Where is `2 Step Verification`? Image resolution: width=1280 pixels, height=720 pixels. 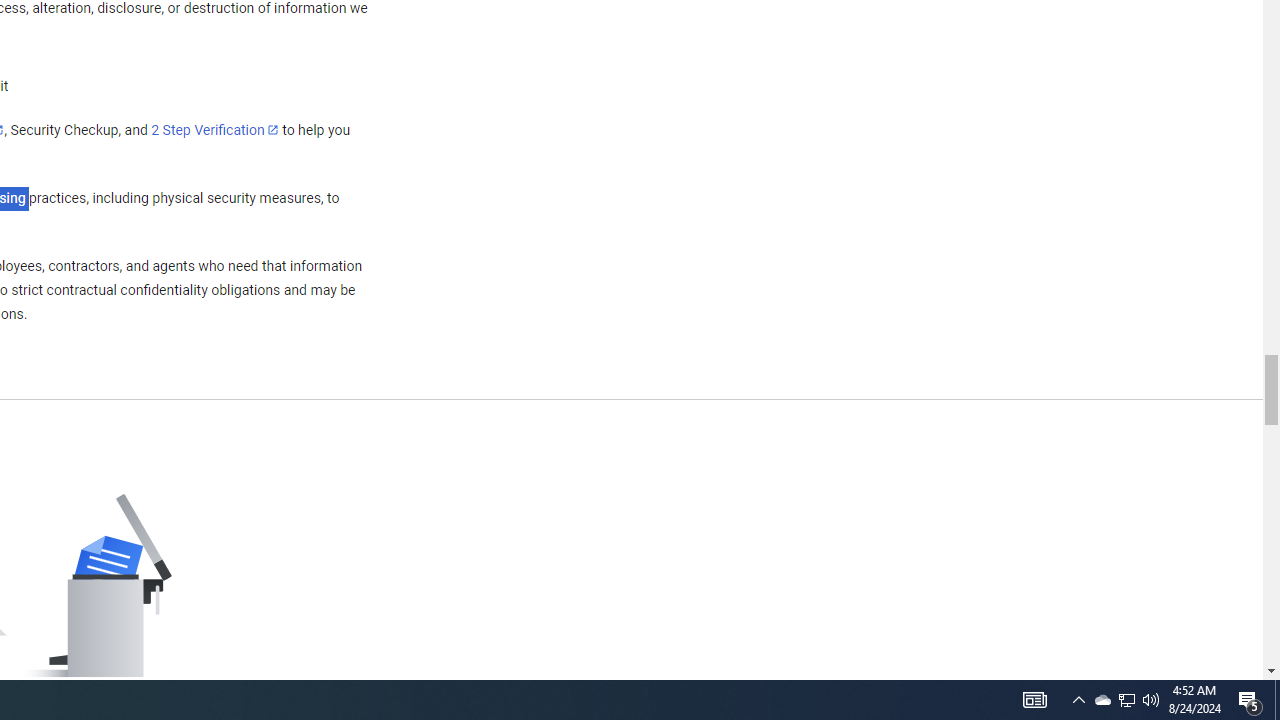
2 Step Verification is located at coordinates (215, 129).